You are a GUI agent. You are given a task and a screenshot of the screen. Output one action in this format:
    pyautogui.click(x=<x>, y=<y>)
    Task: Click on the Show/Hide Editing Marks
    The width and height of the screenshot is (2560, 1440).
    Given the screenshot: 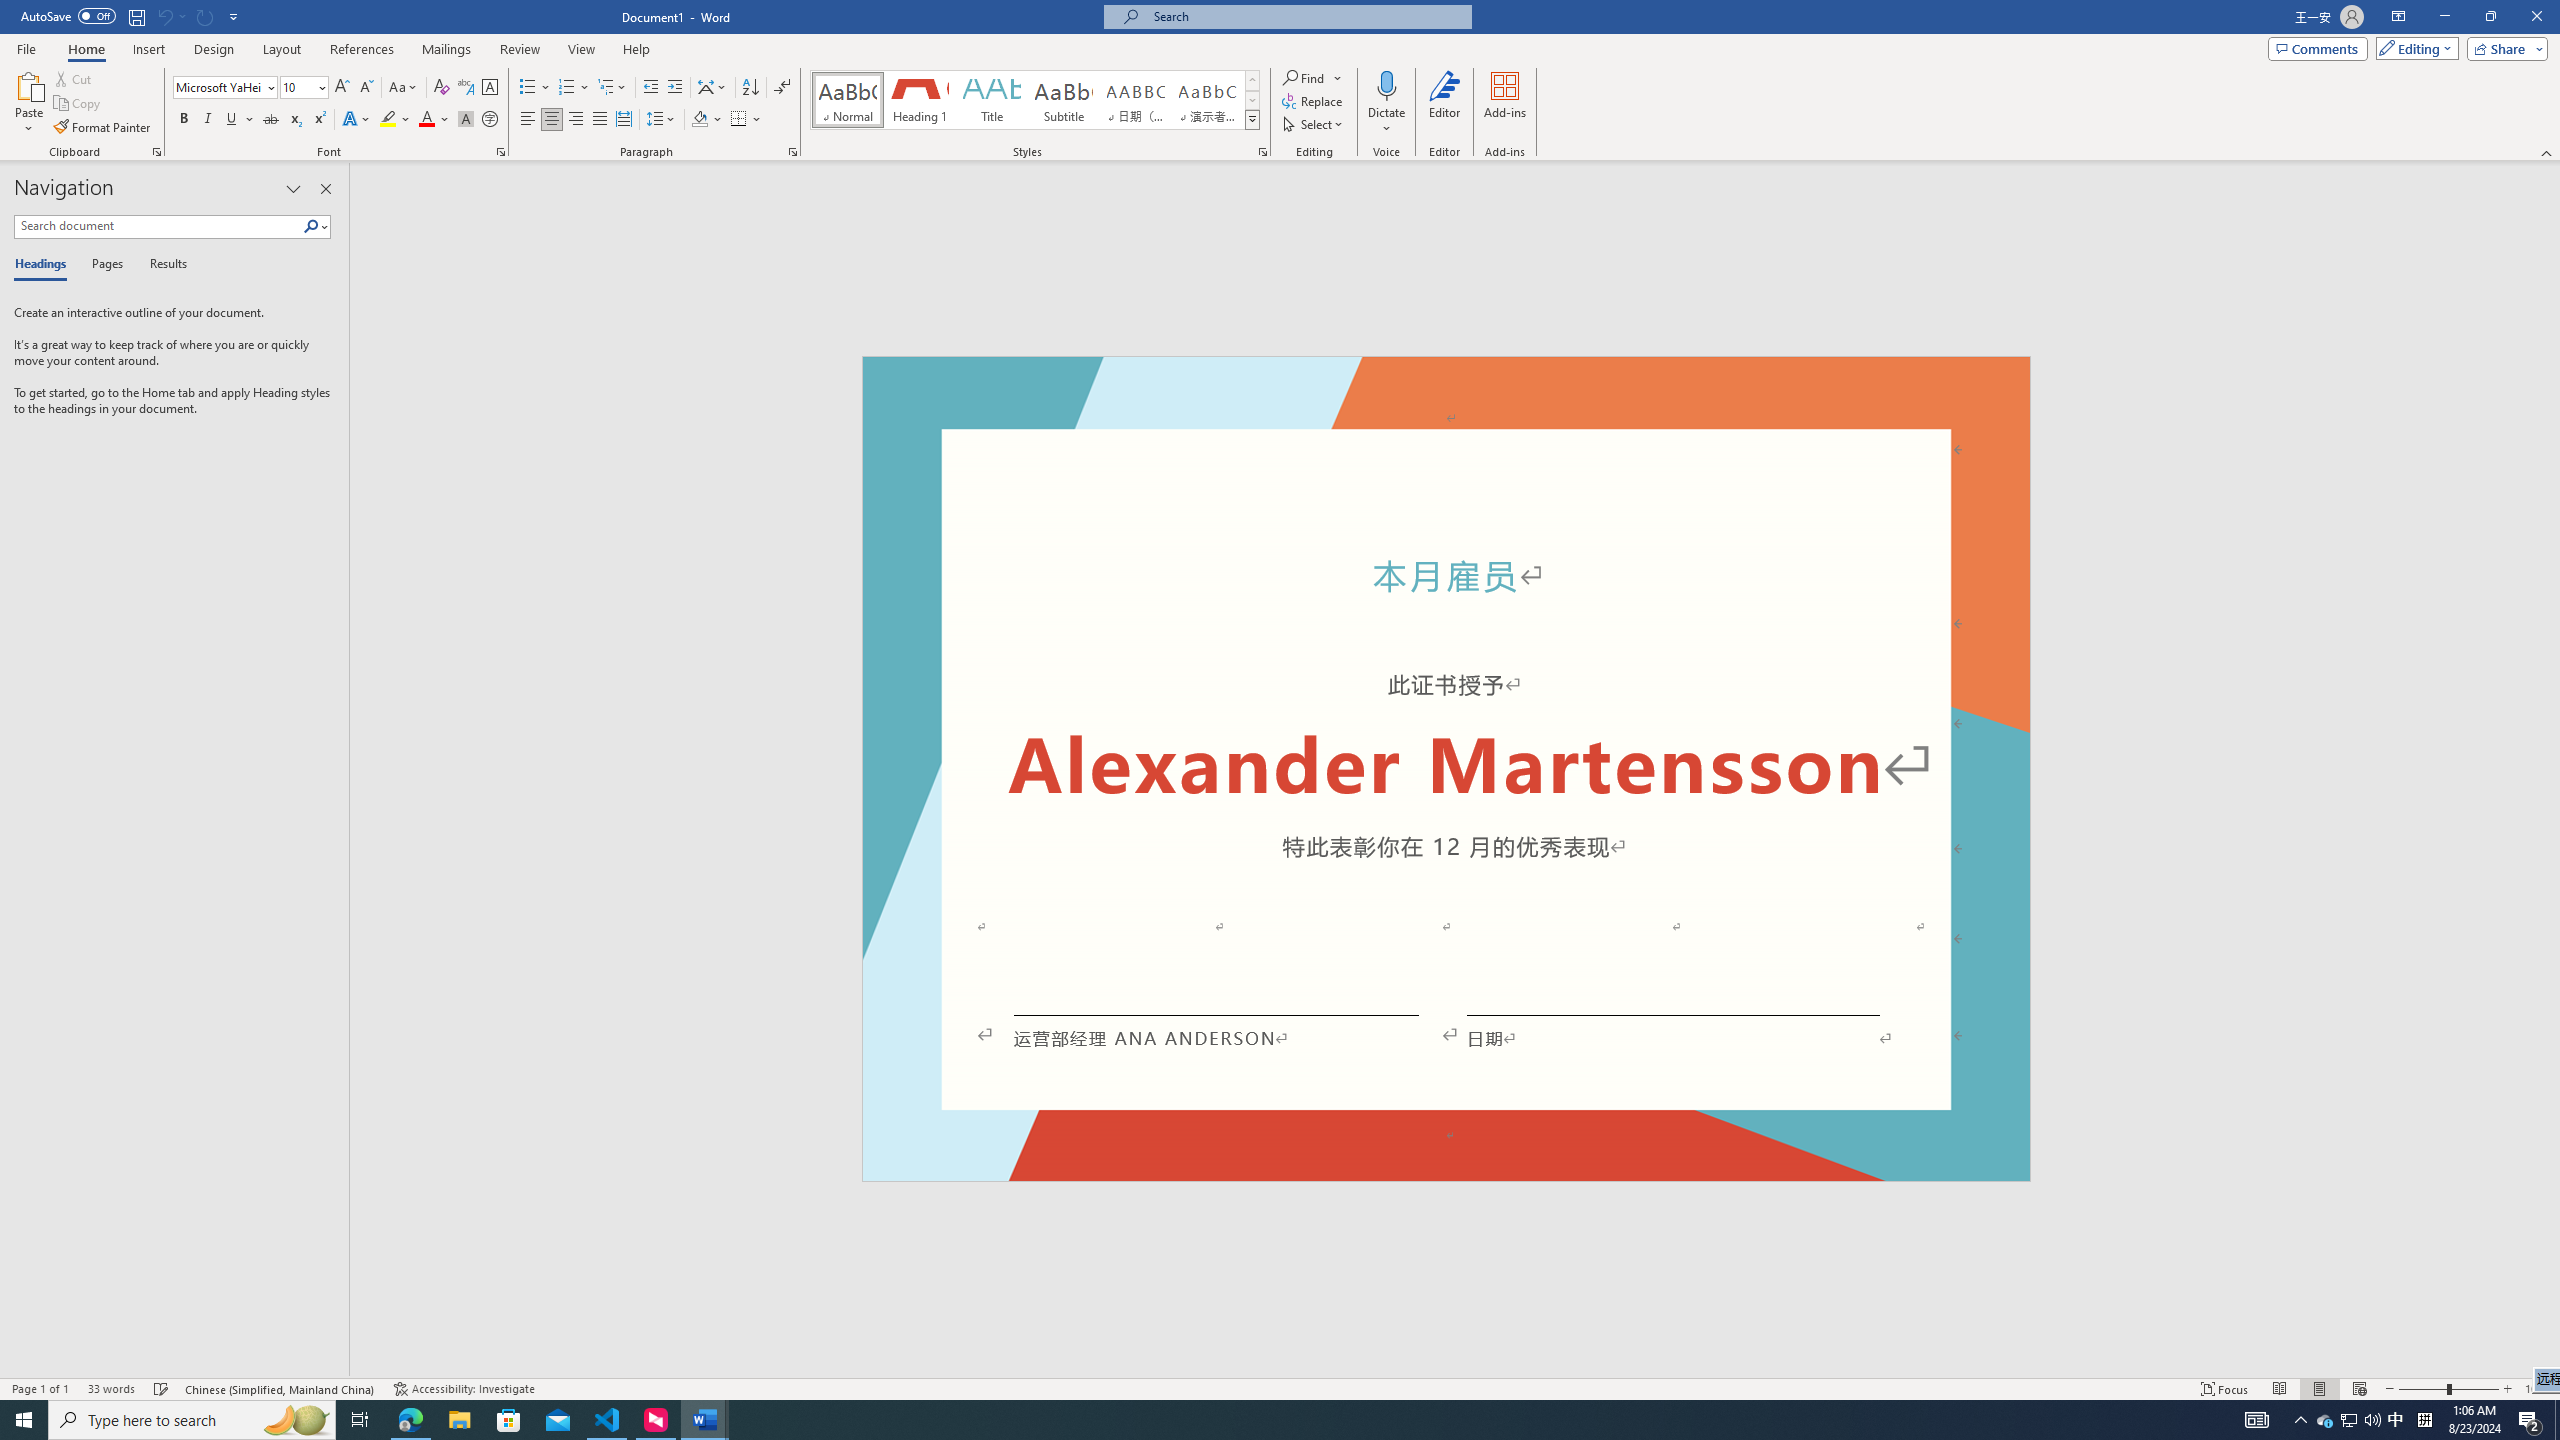 What is the action you would take?
    pyautogui.click(x=782, y=88)
    